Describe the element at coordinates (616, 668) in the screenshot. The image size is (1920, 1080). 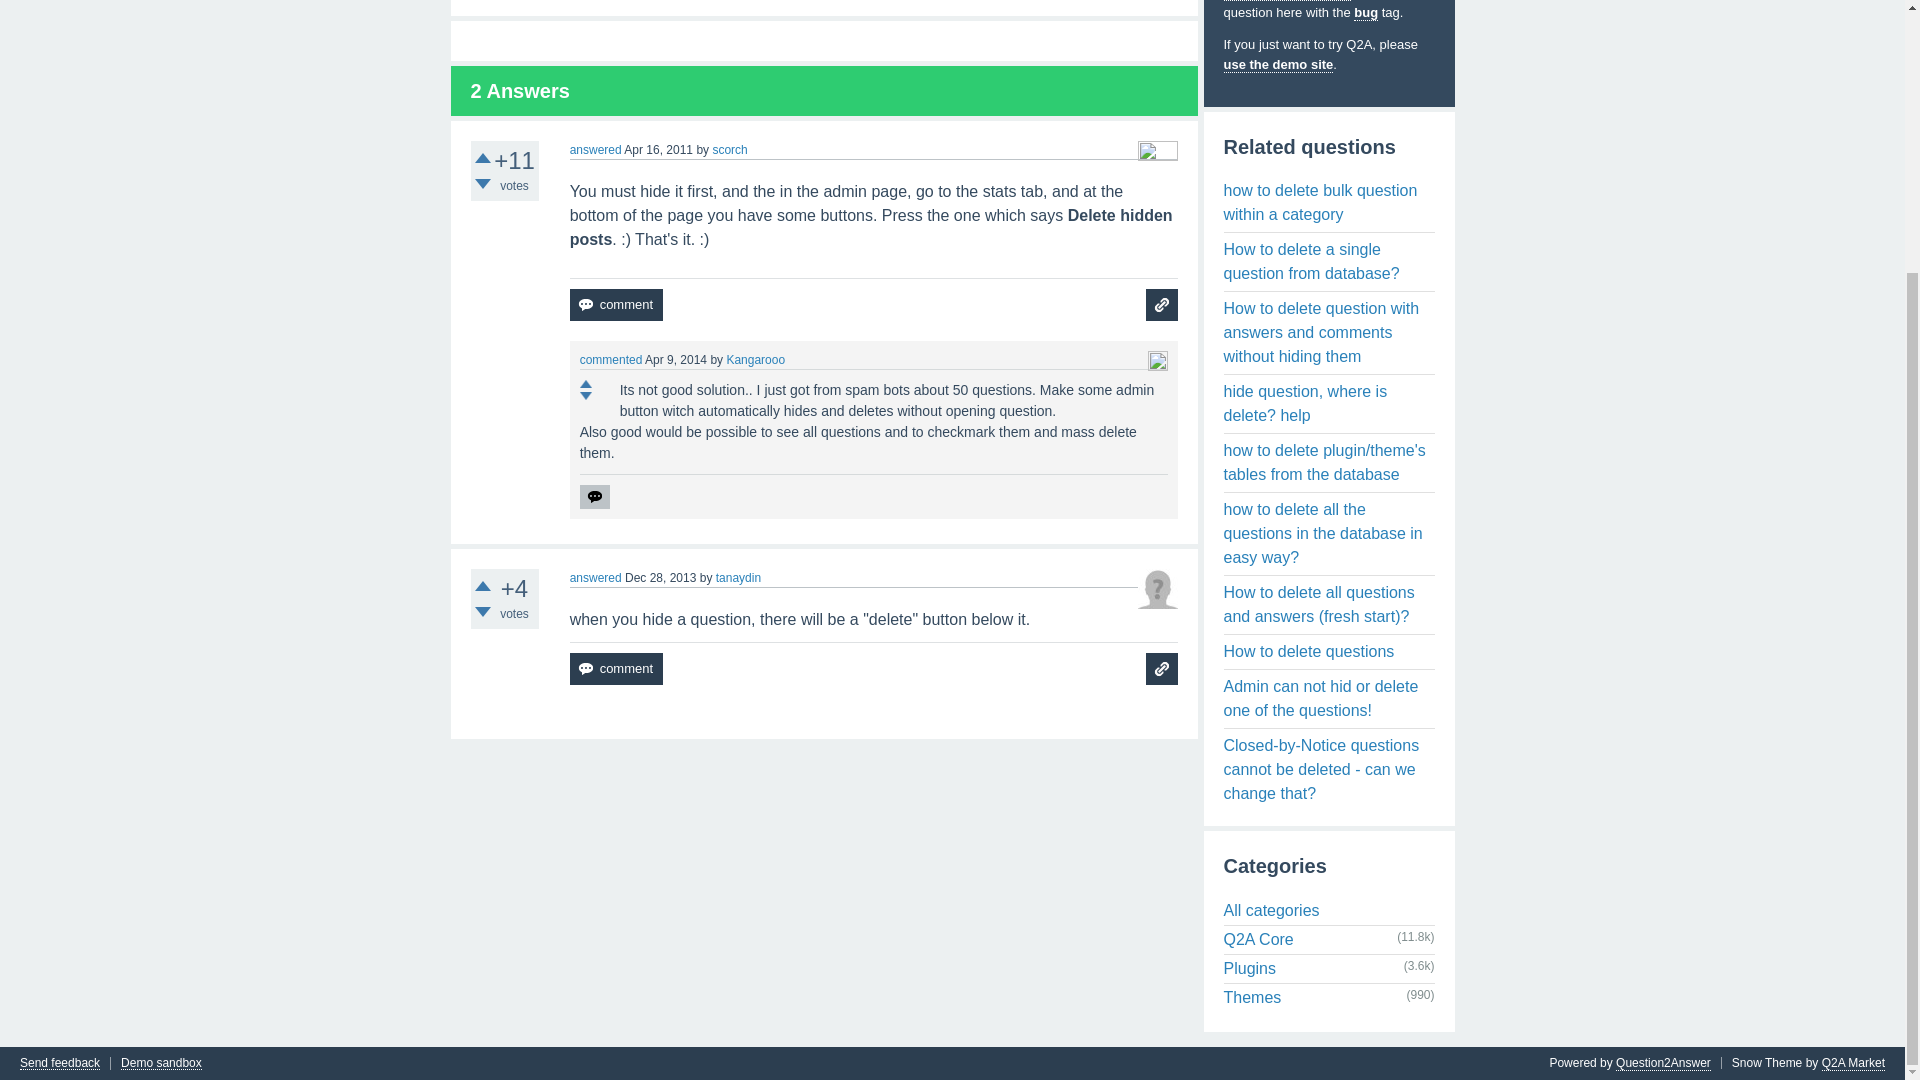
I see `comment` at that location.